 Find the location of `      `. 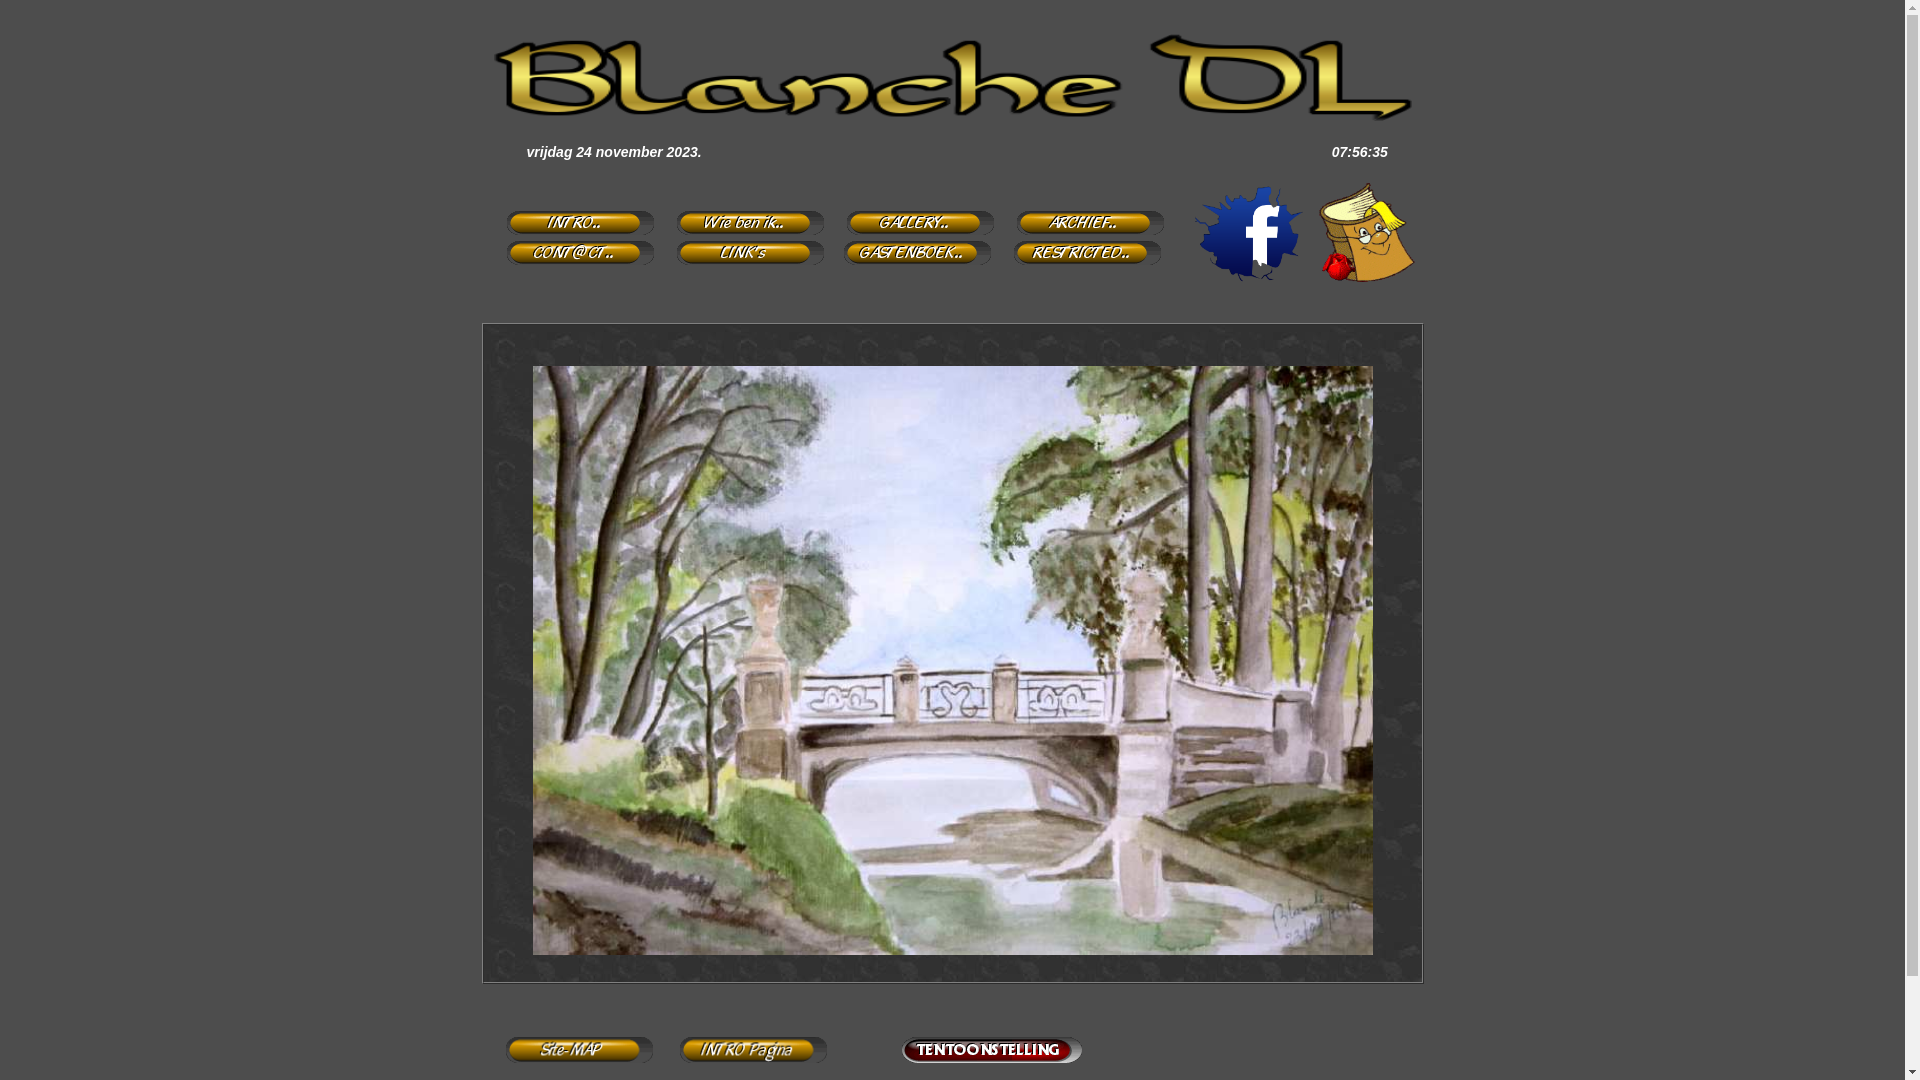

       is located at coordinates (1077, 262).